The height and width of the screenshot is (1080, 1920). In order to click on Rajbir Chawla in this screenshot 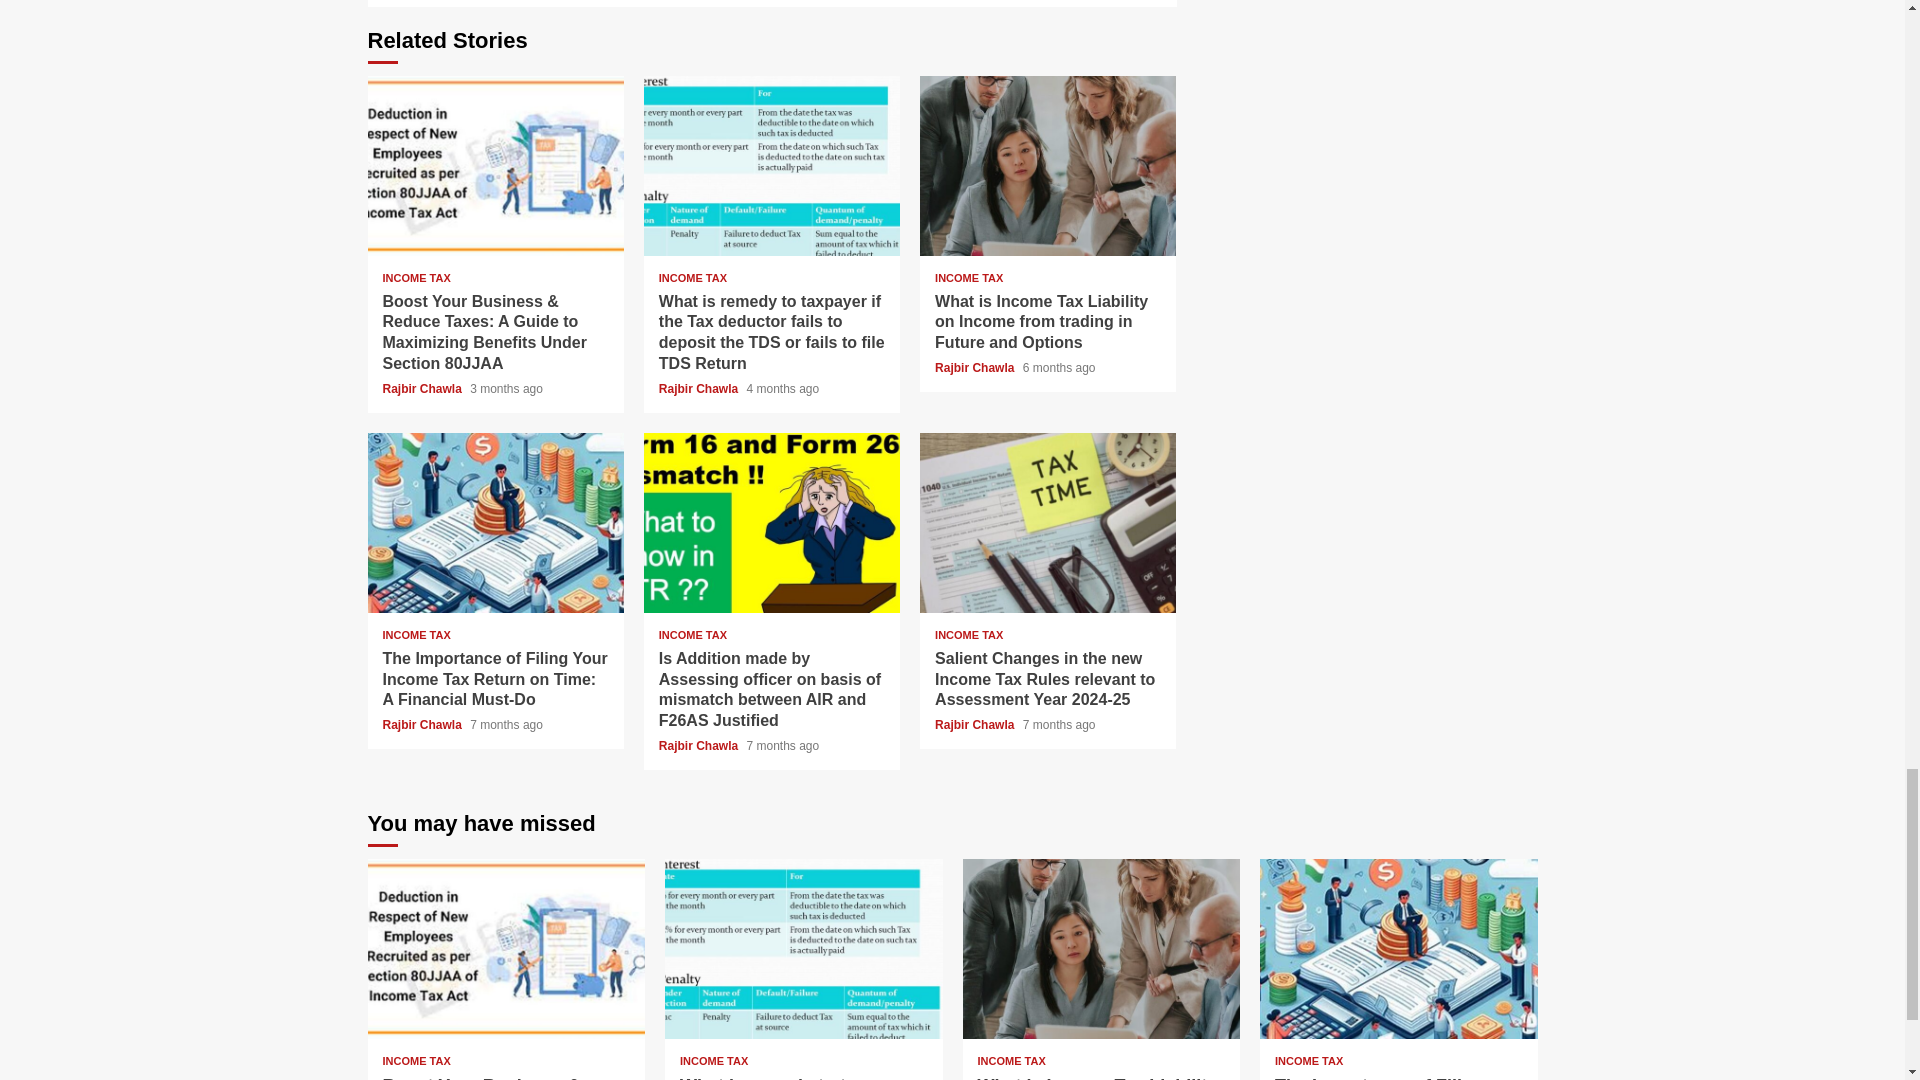, I will do `click(700, 389)`.